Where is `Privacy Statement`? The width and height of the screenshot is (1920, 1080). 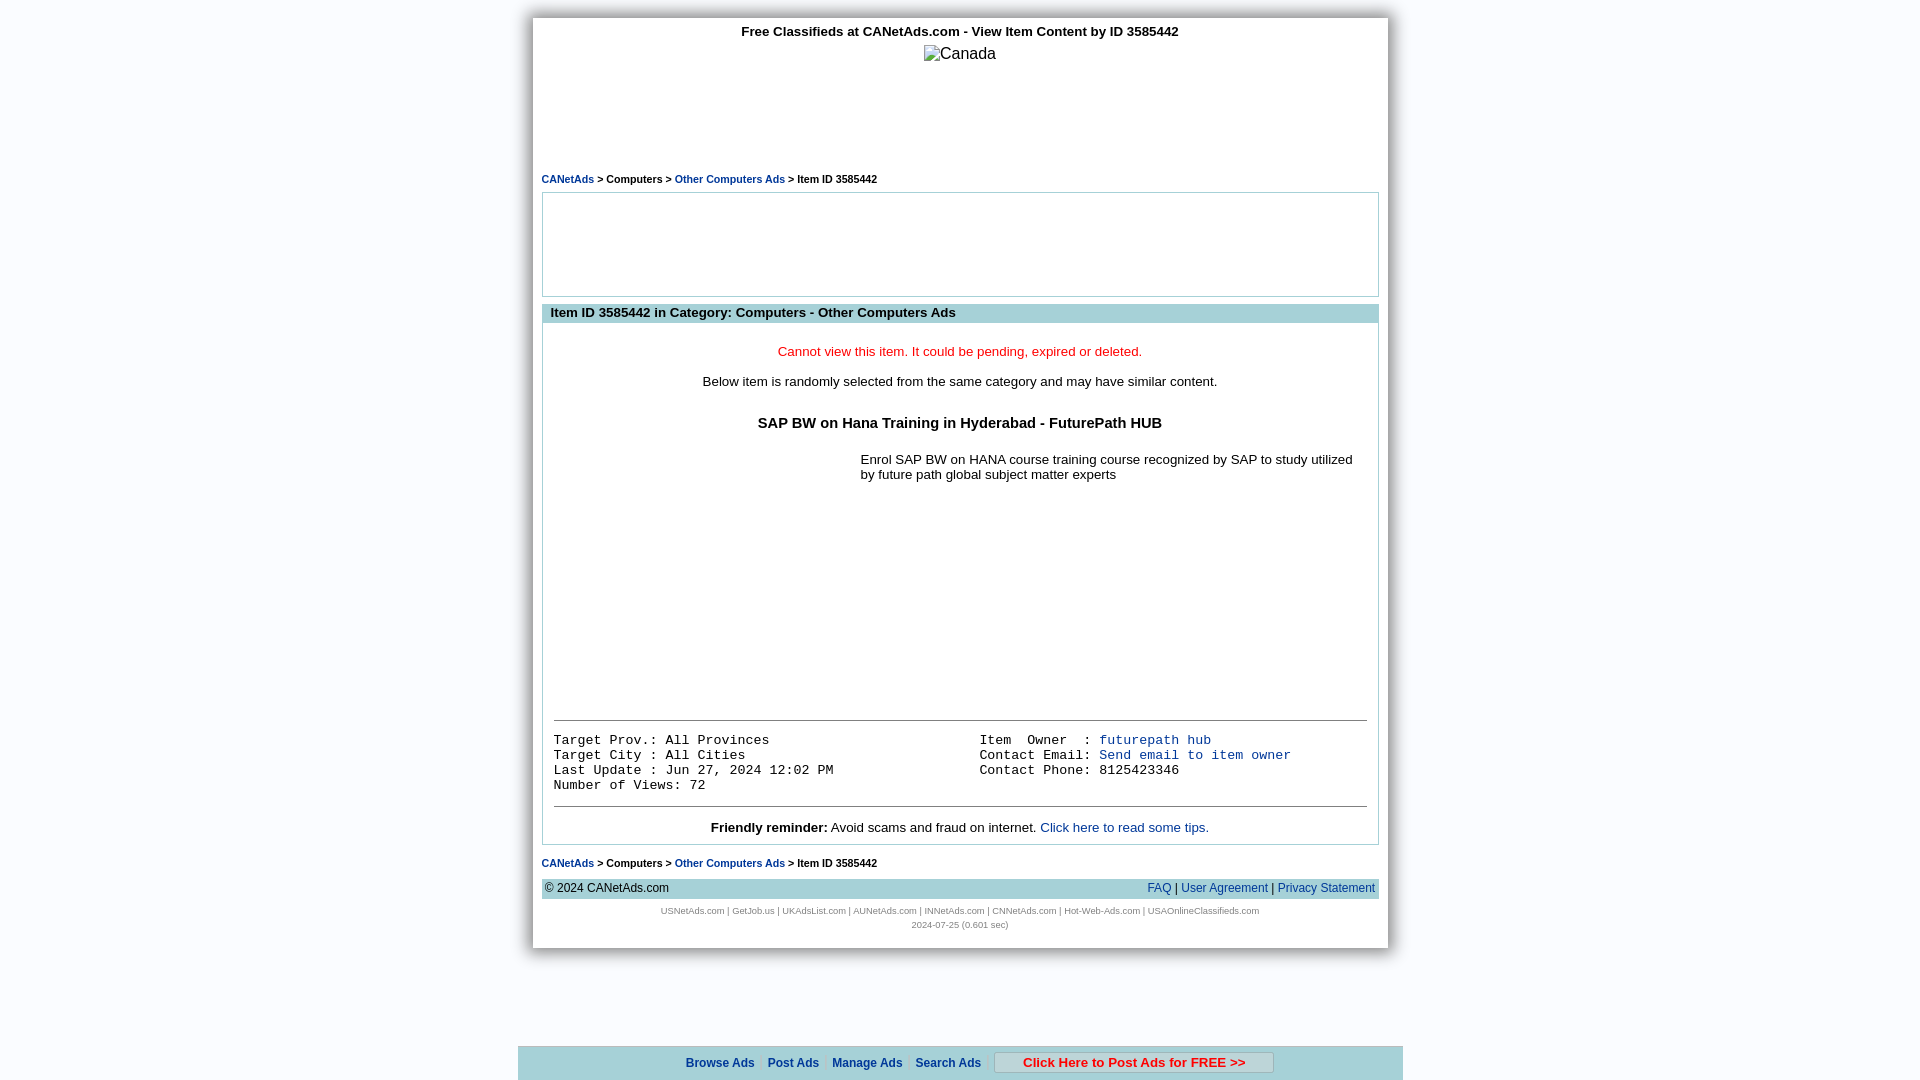
Privacy Statement is located at coordinates (1326, 888).